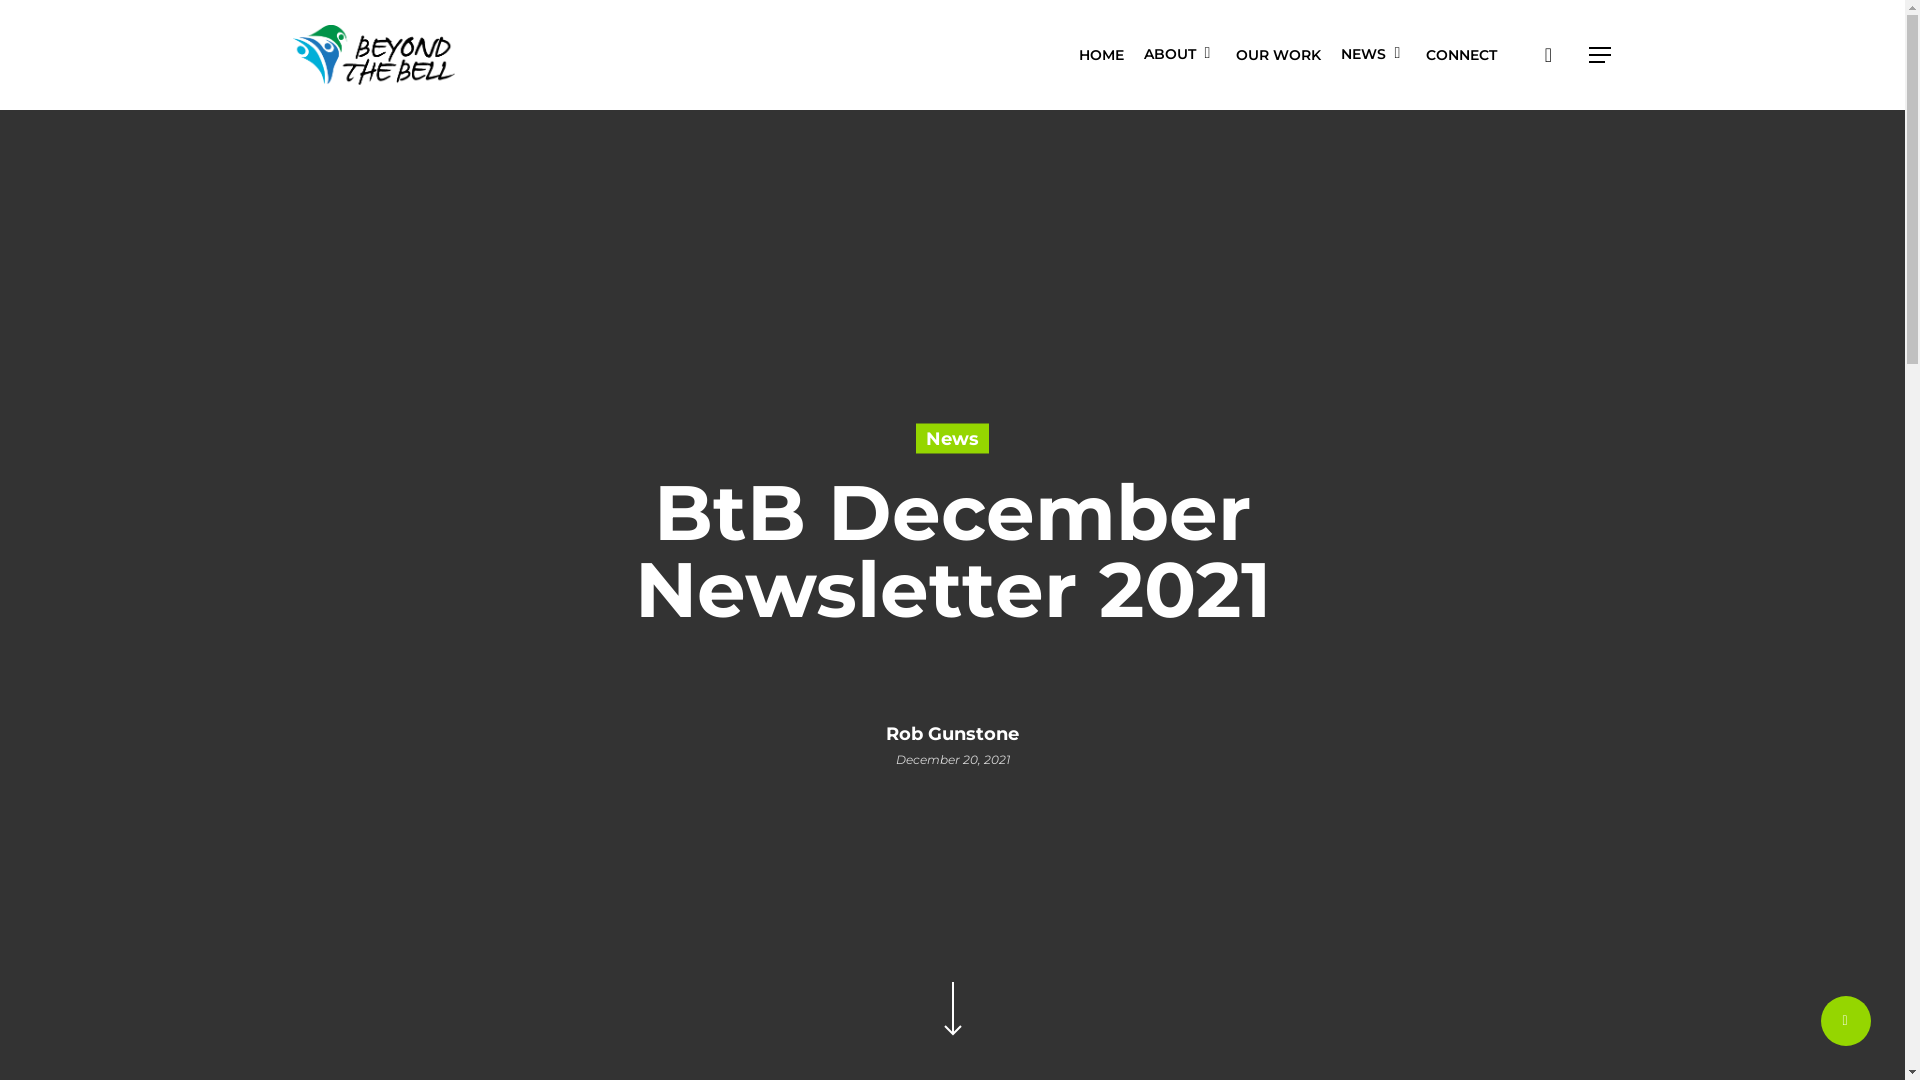  Describe the element at coordinates (1278, 55) in the screenshot. I see `OUR WORK` at that location.